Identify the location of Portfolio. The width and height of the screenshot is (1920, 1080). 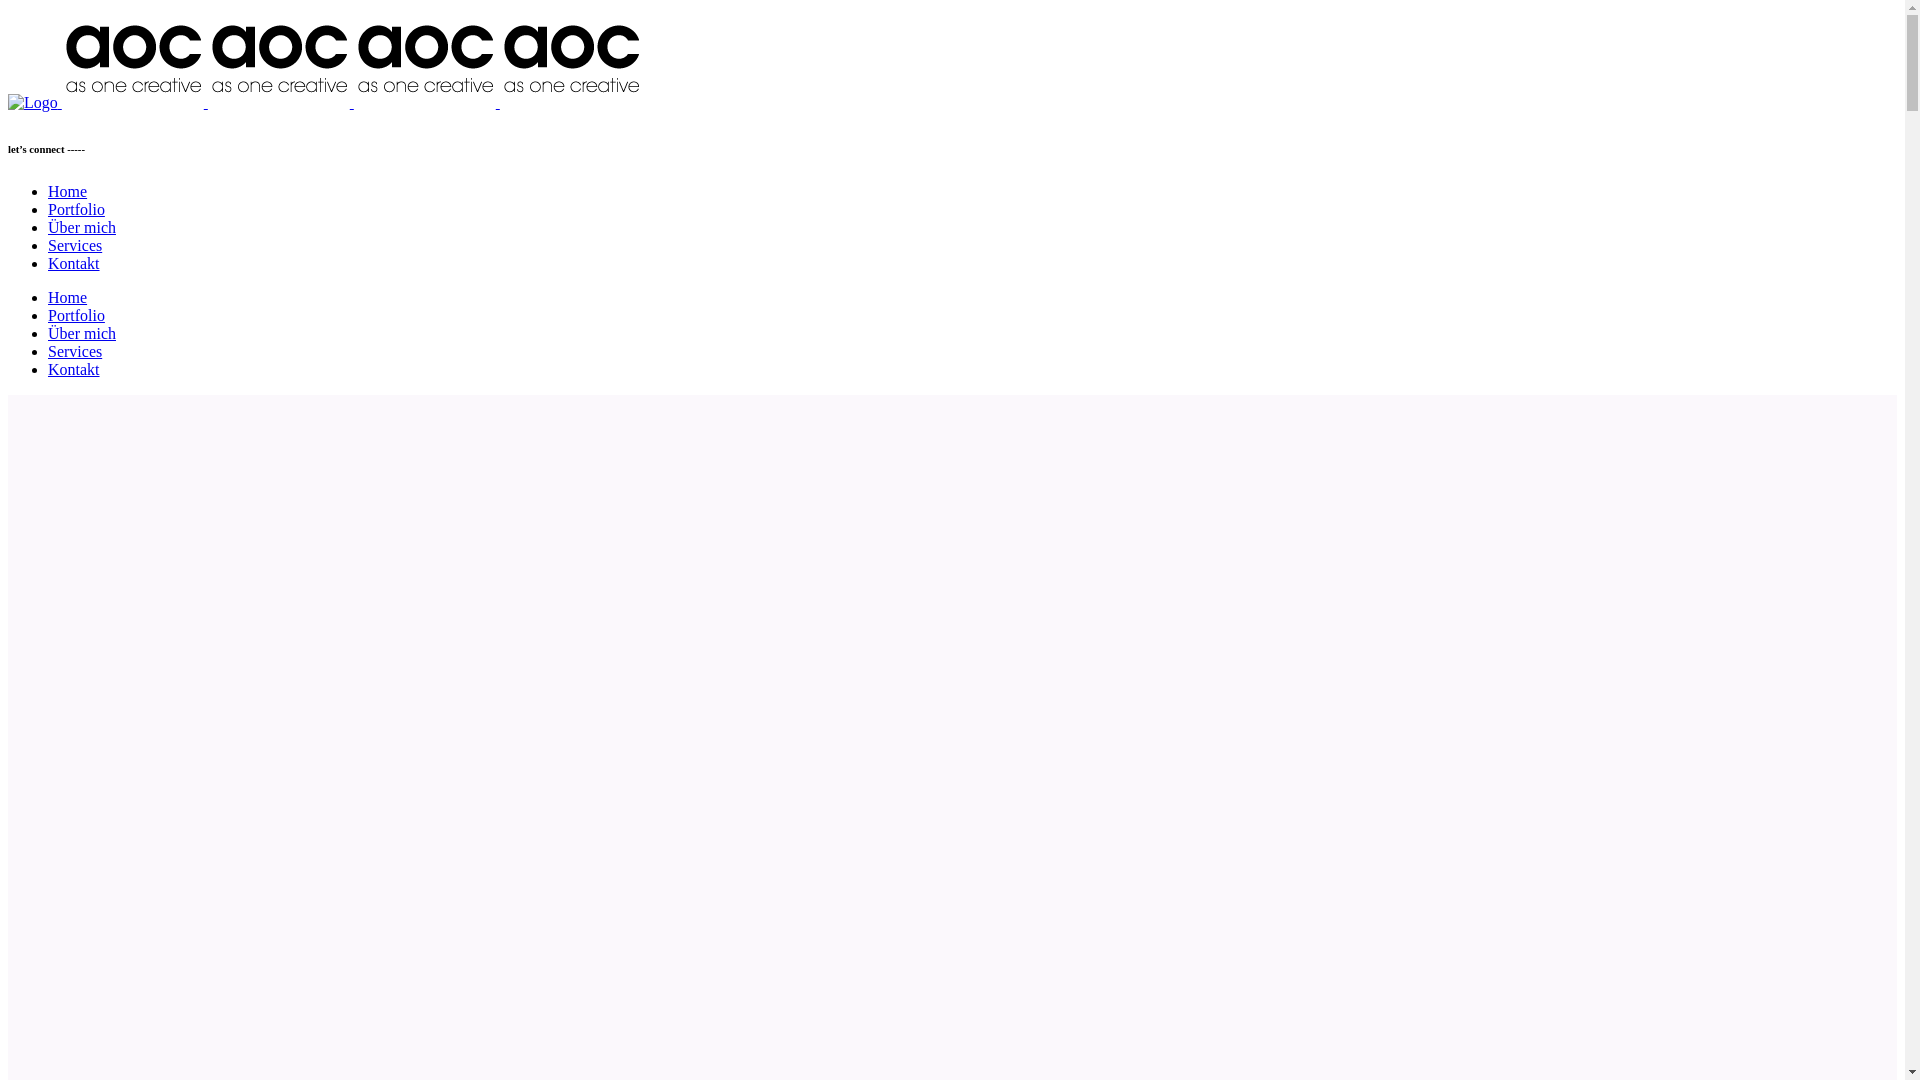
(76, 210).